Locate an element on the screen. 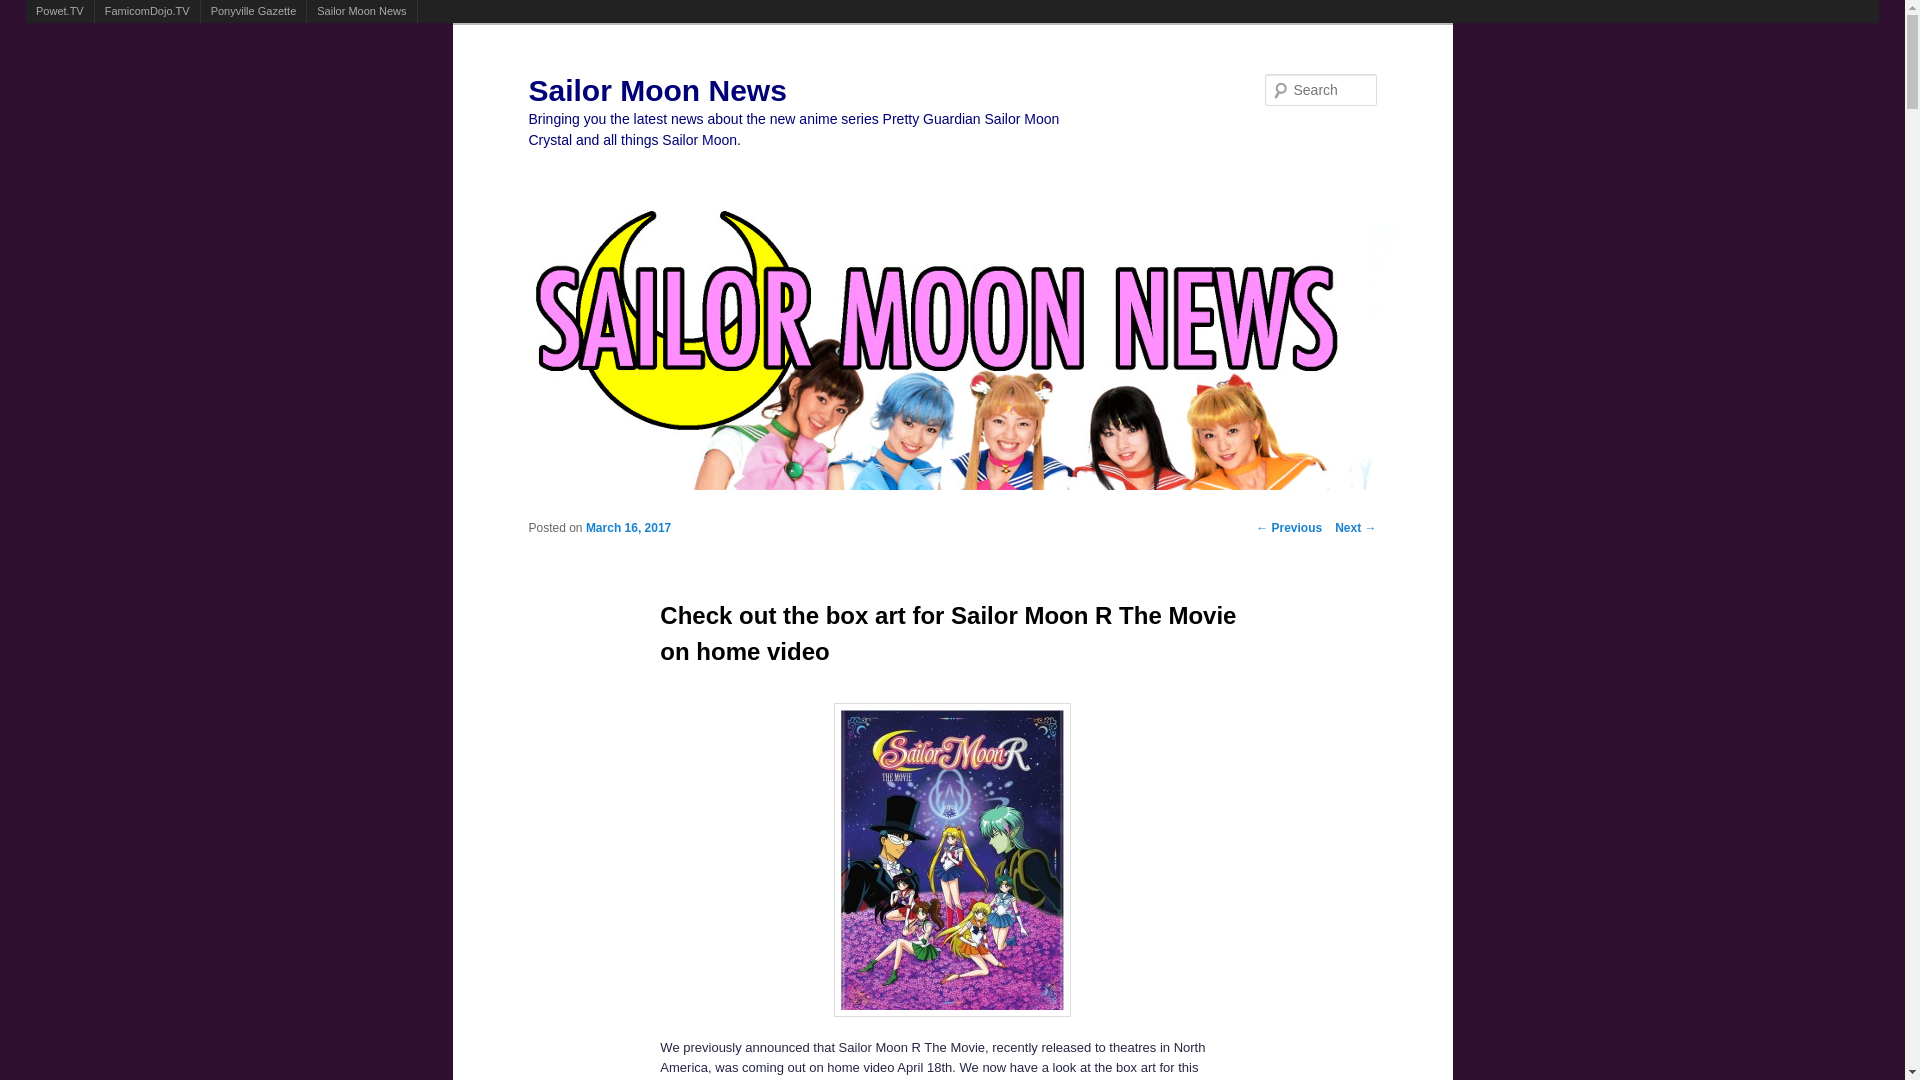  Sailor Moon News is located at coordinates (656, 90).